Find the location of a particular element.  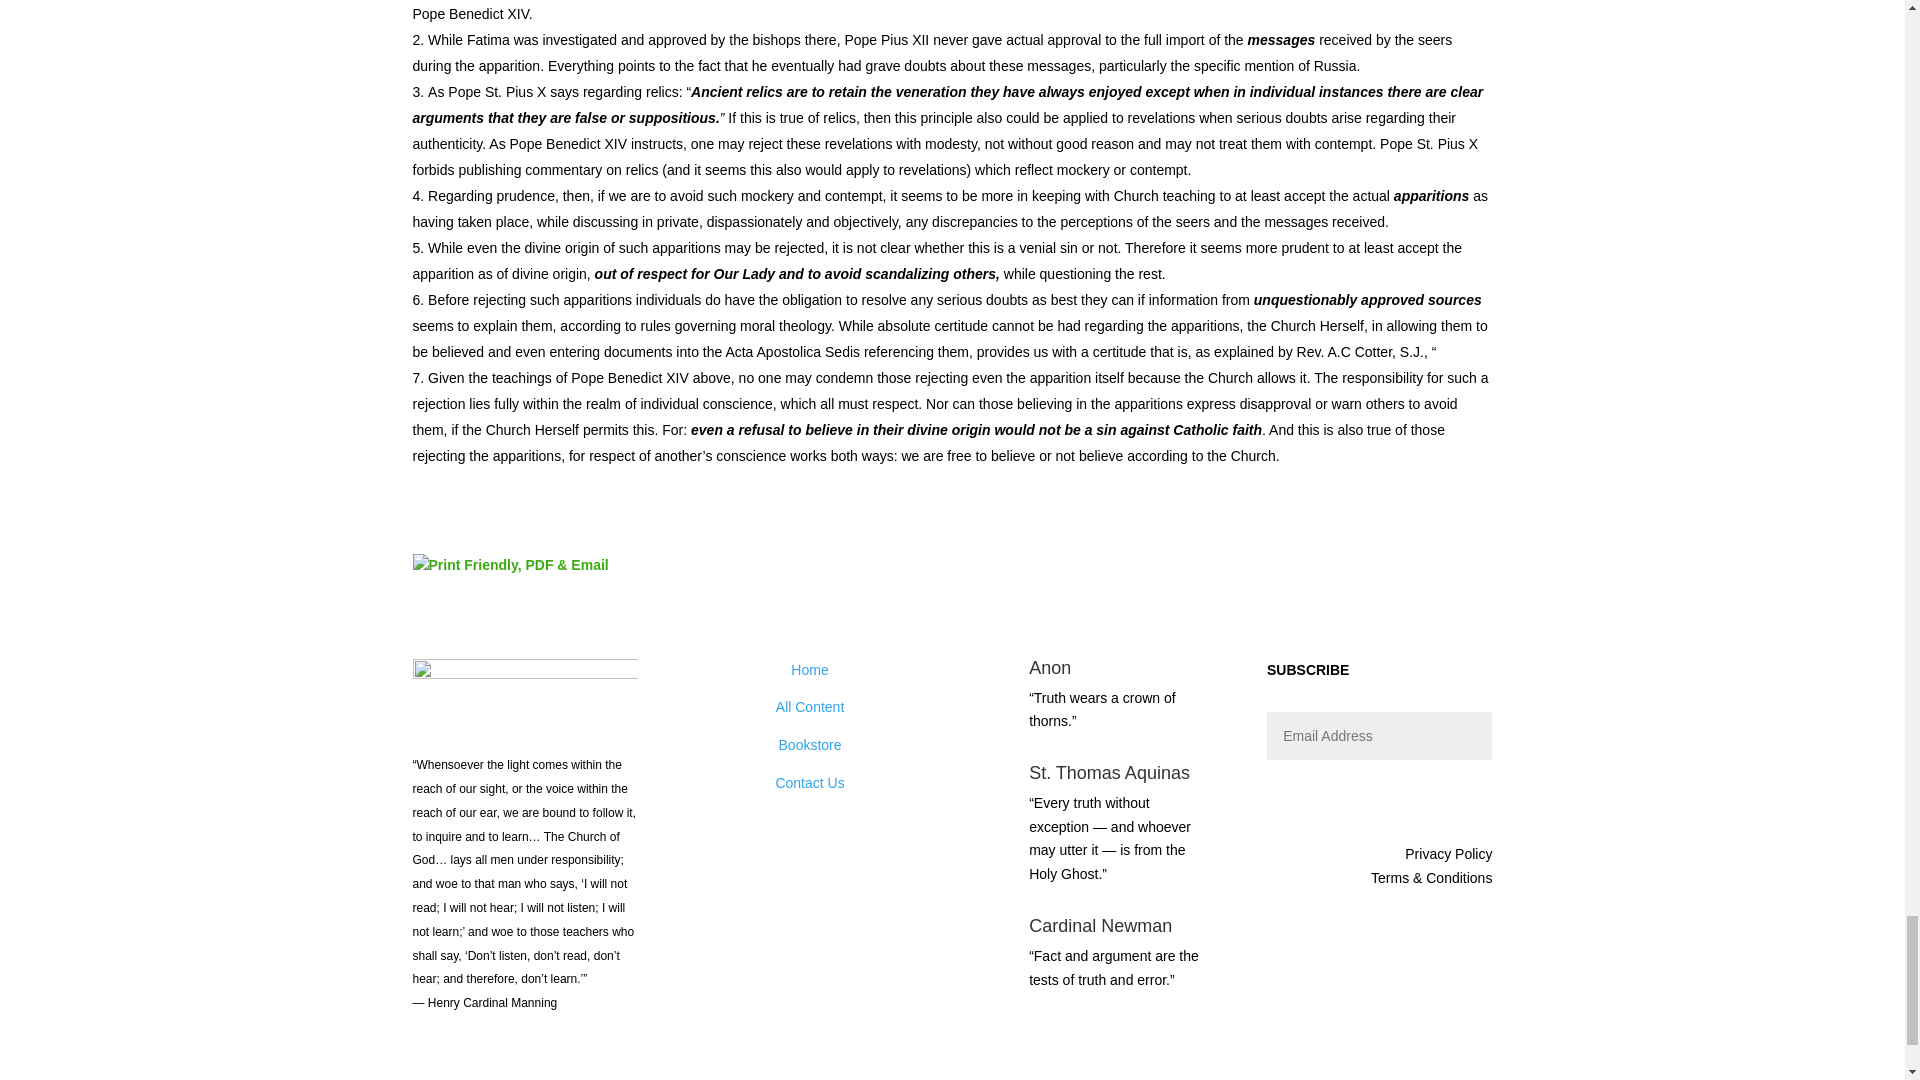

Follow on X is located at coordinates (508, 1062).